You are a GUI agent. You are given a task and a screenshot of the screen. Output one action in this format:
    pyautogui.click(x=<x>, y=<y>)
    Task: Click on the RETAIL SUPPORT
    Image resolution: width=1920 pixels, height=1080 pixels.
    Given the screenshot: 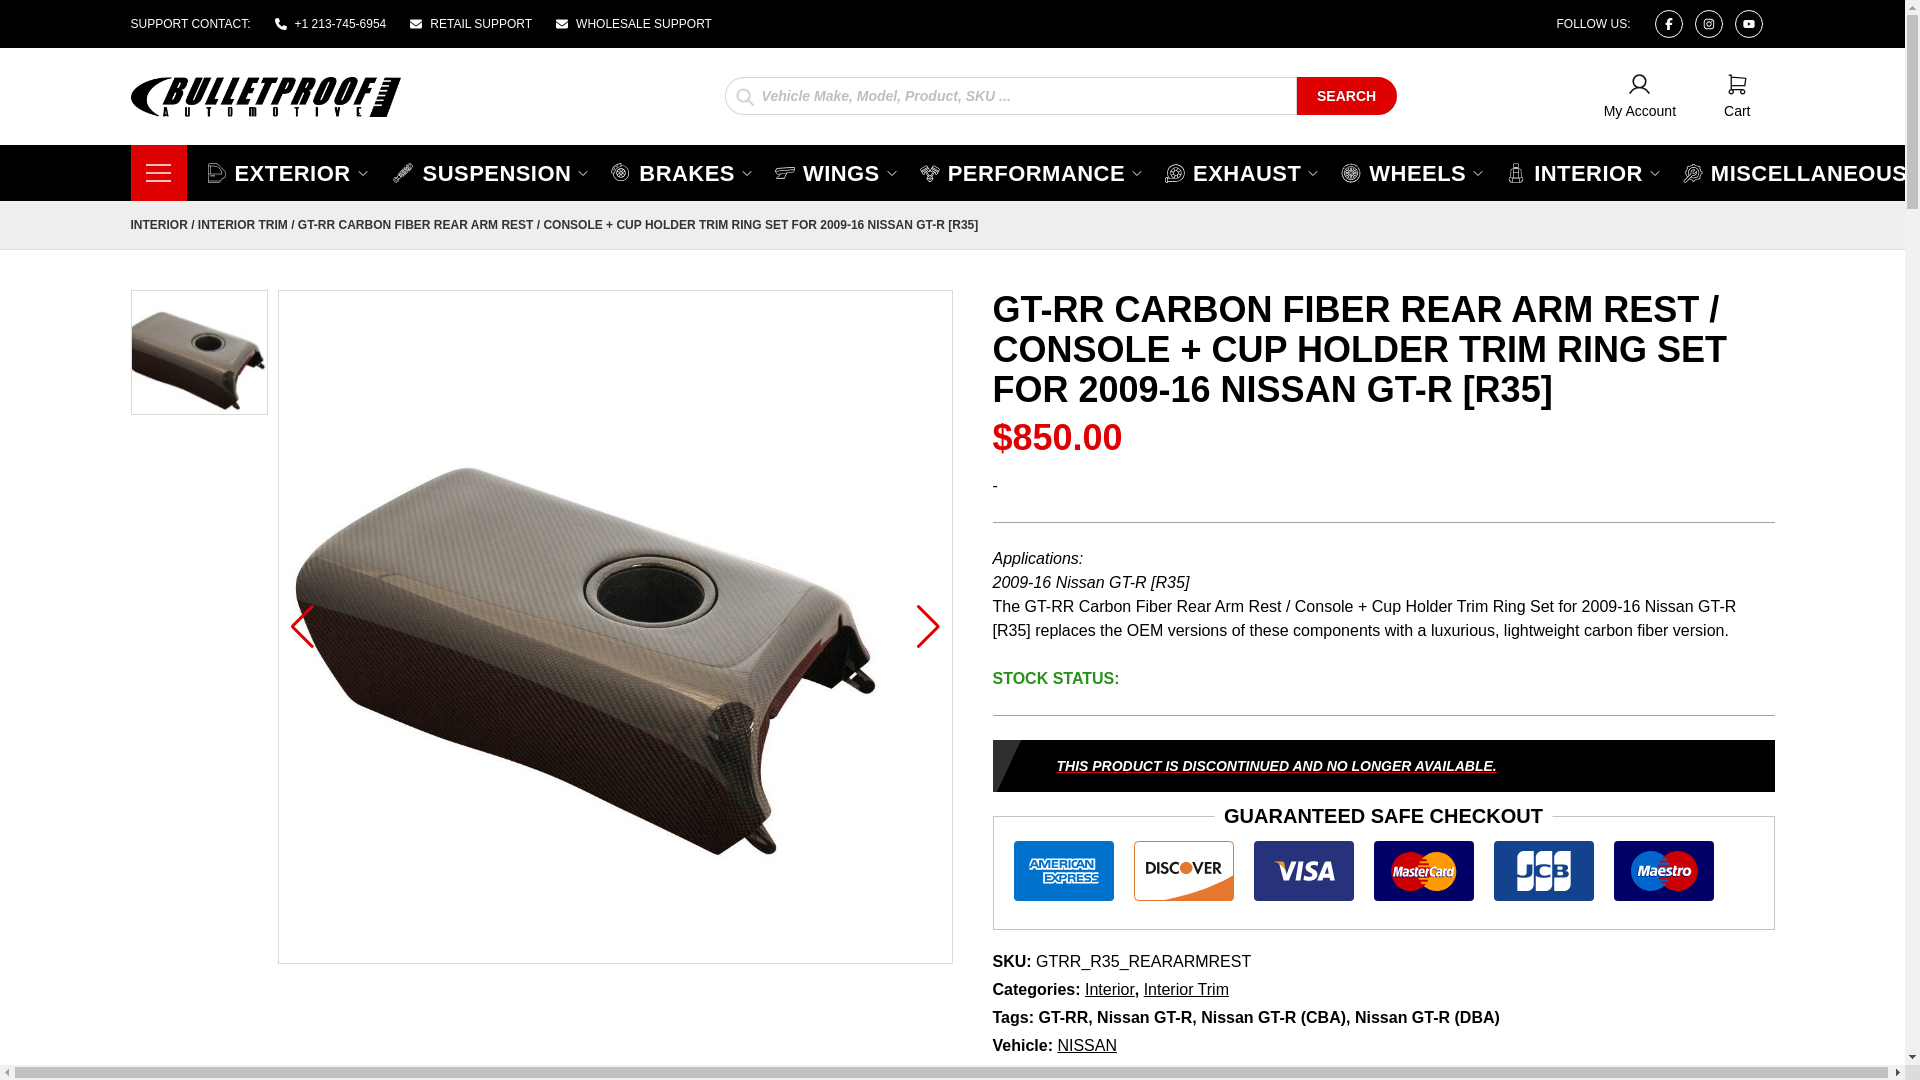 What is the action you would take?
    pyautogui.click(x=491, y=172)
    